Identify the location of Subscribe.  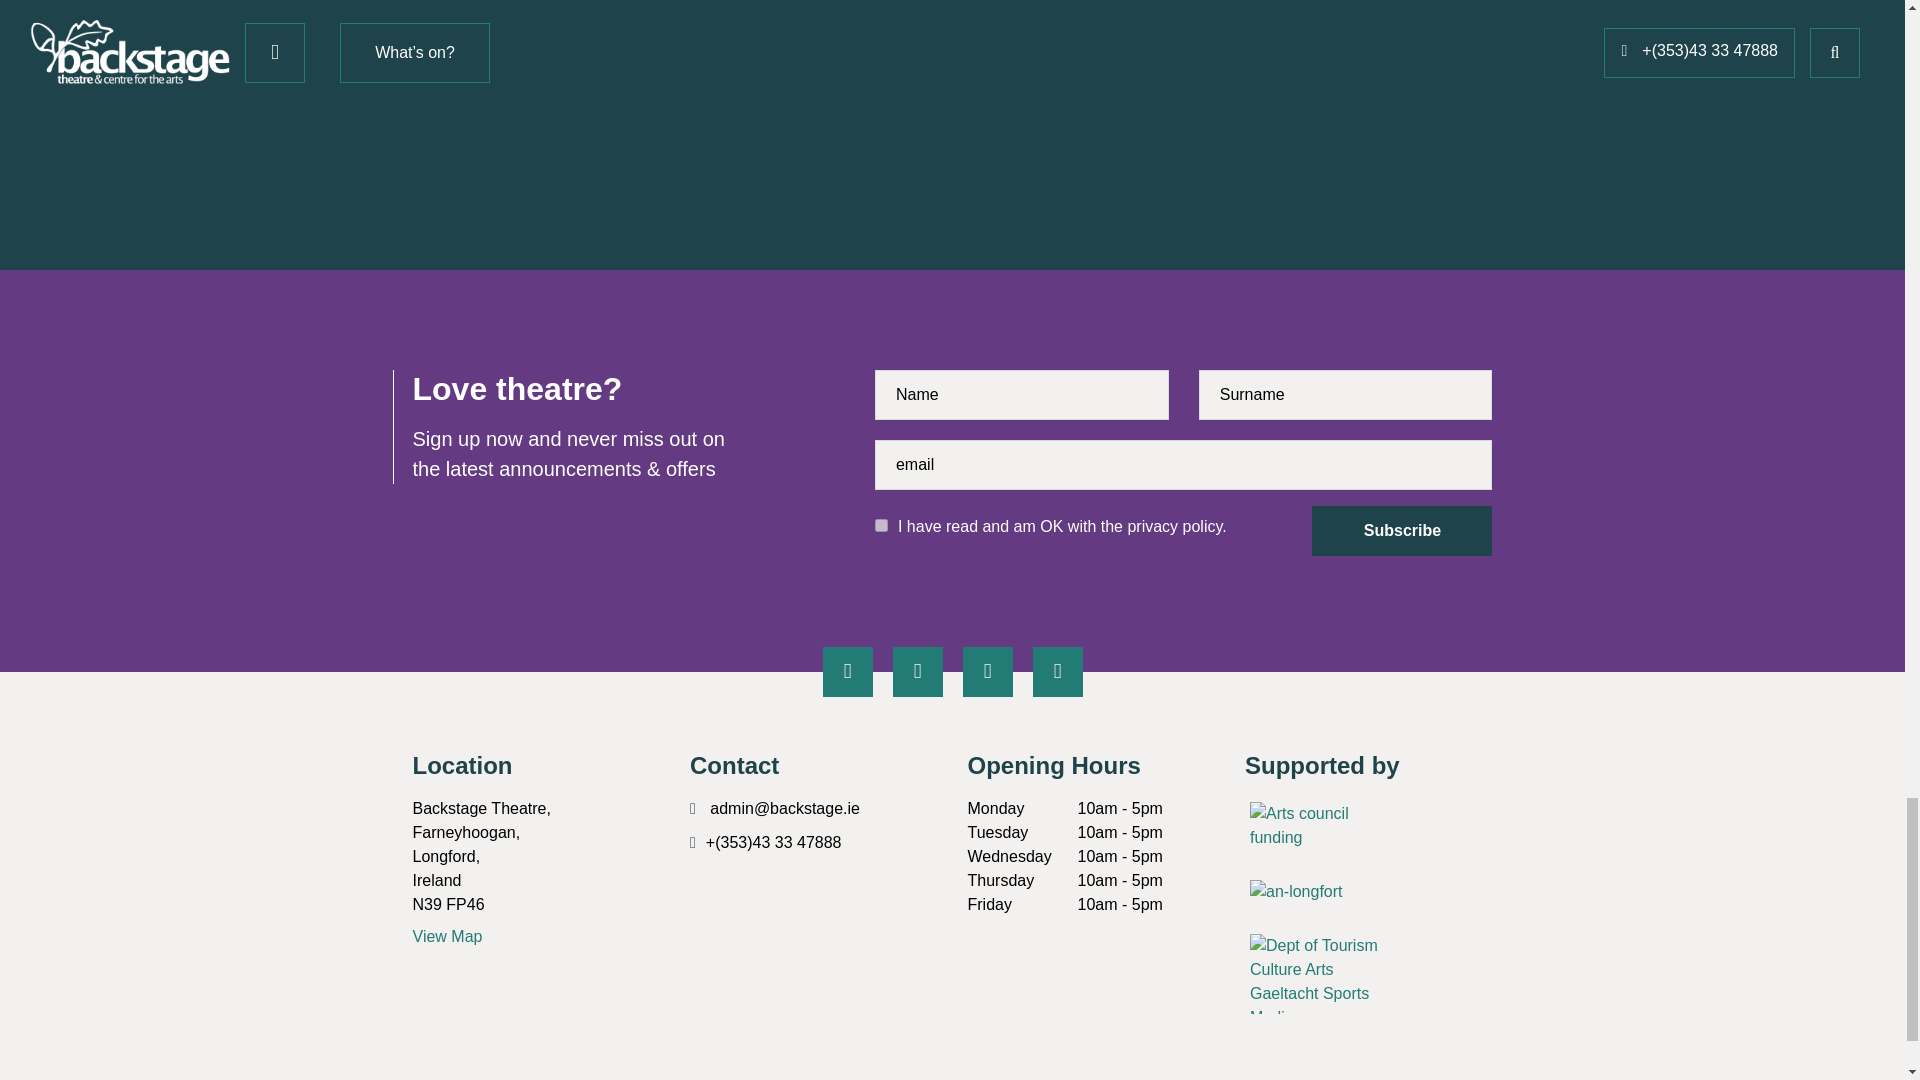
(1401, 531).